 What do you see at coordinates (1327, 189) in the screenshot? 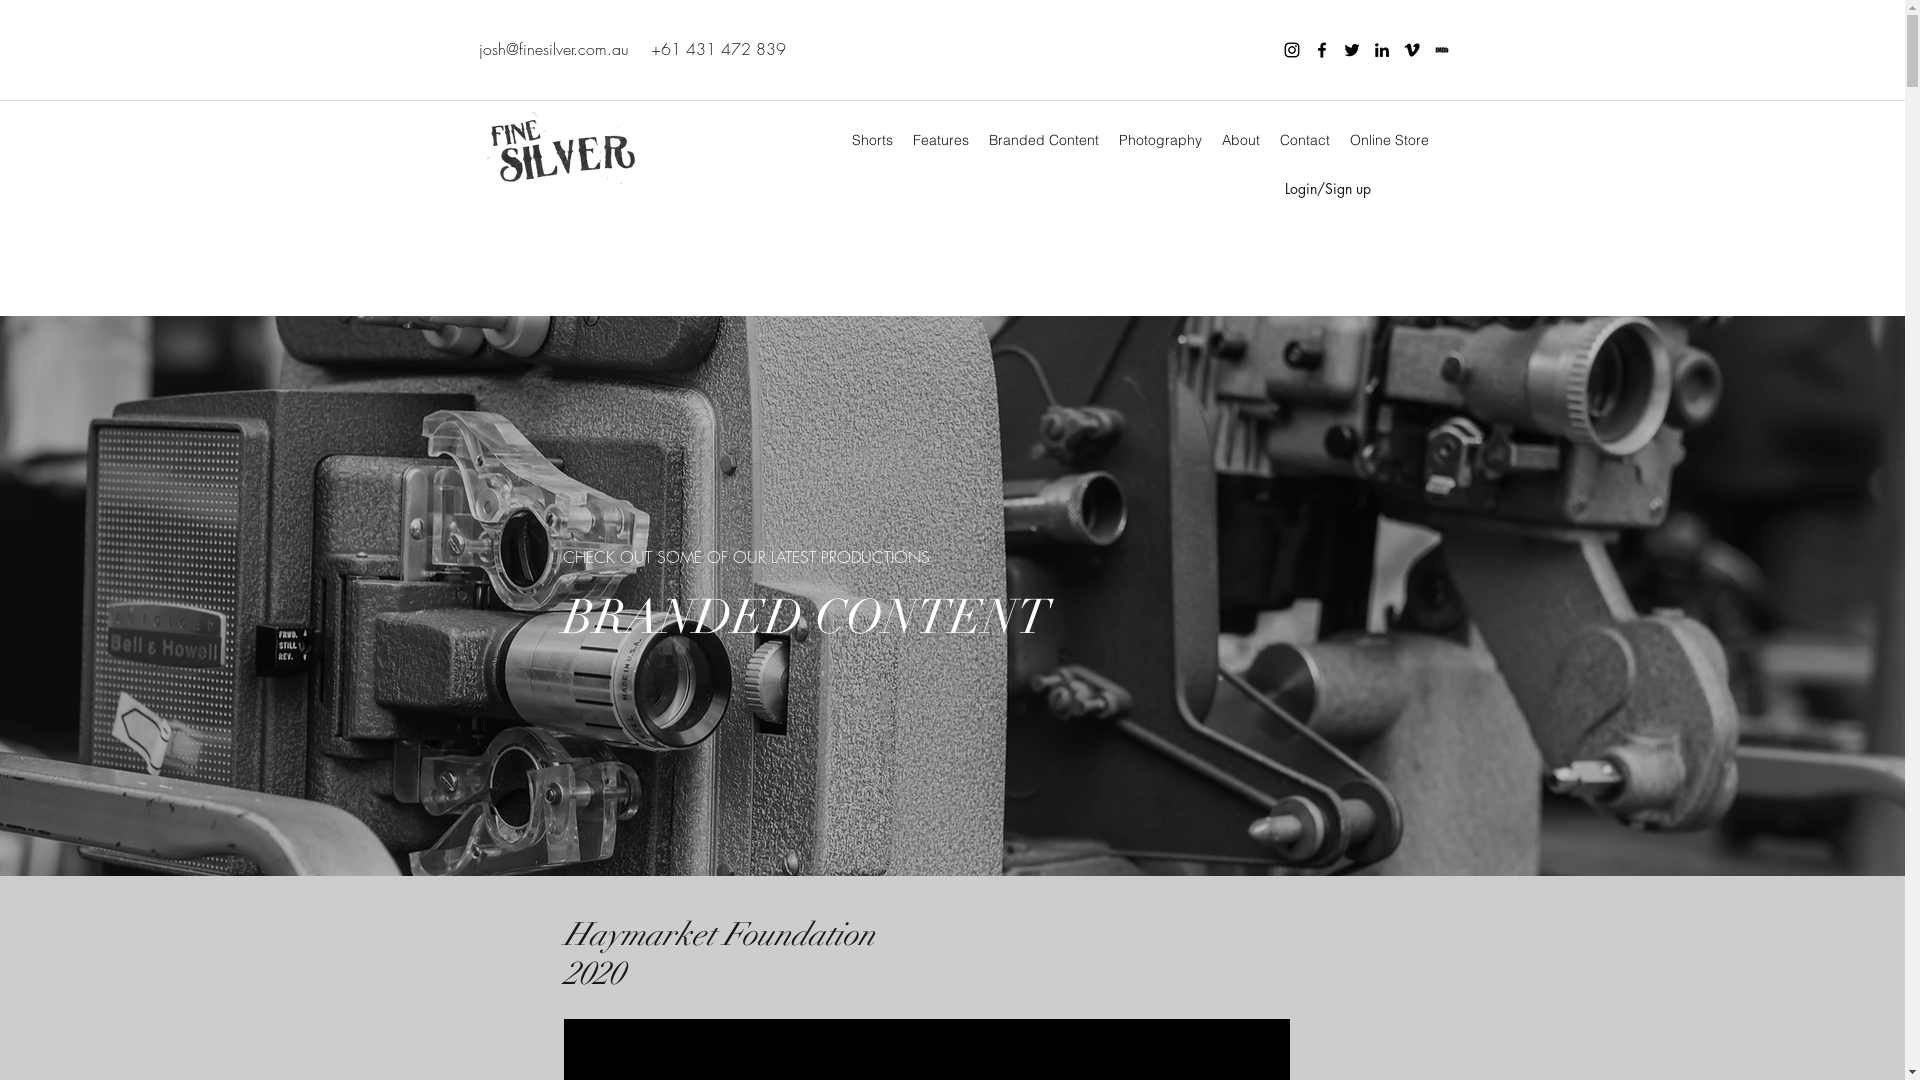
I see `Login/Sign up` at bounding box center [1327, 189].